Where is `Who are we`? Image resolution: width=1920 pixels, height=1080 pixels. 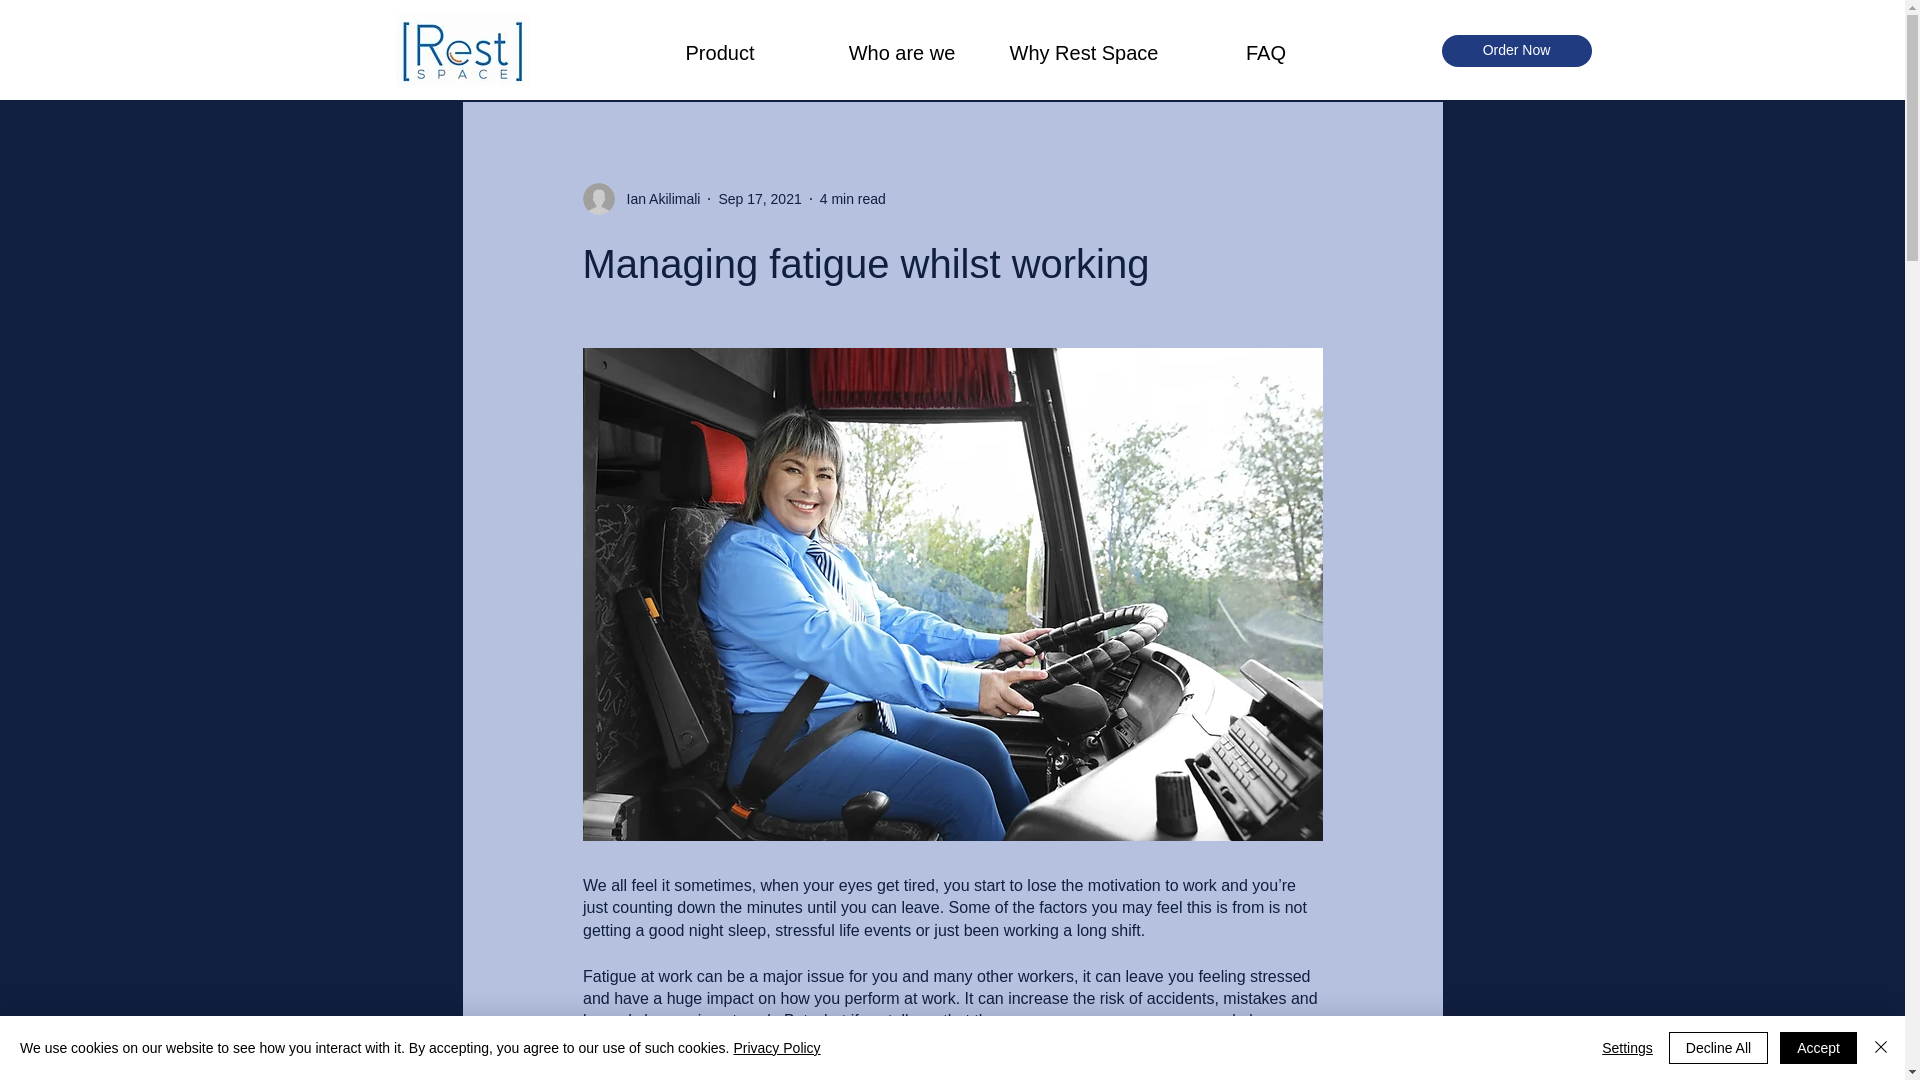 Who are we is located at coordinates (901, 50).